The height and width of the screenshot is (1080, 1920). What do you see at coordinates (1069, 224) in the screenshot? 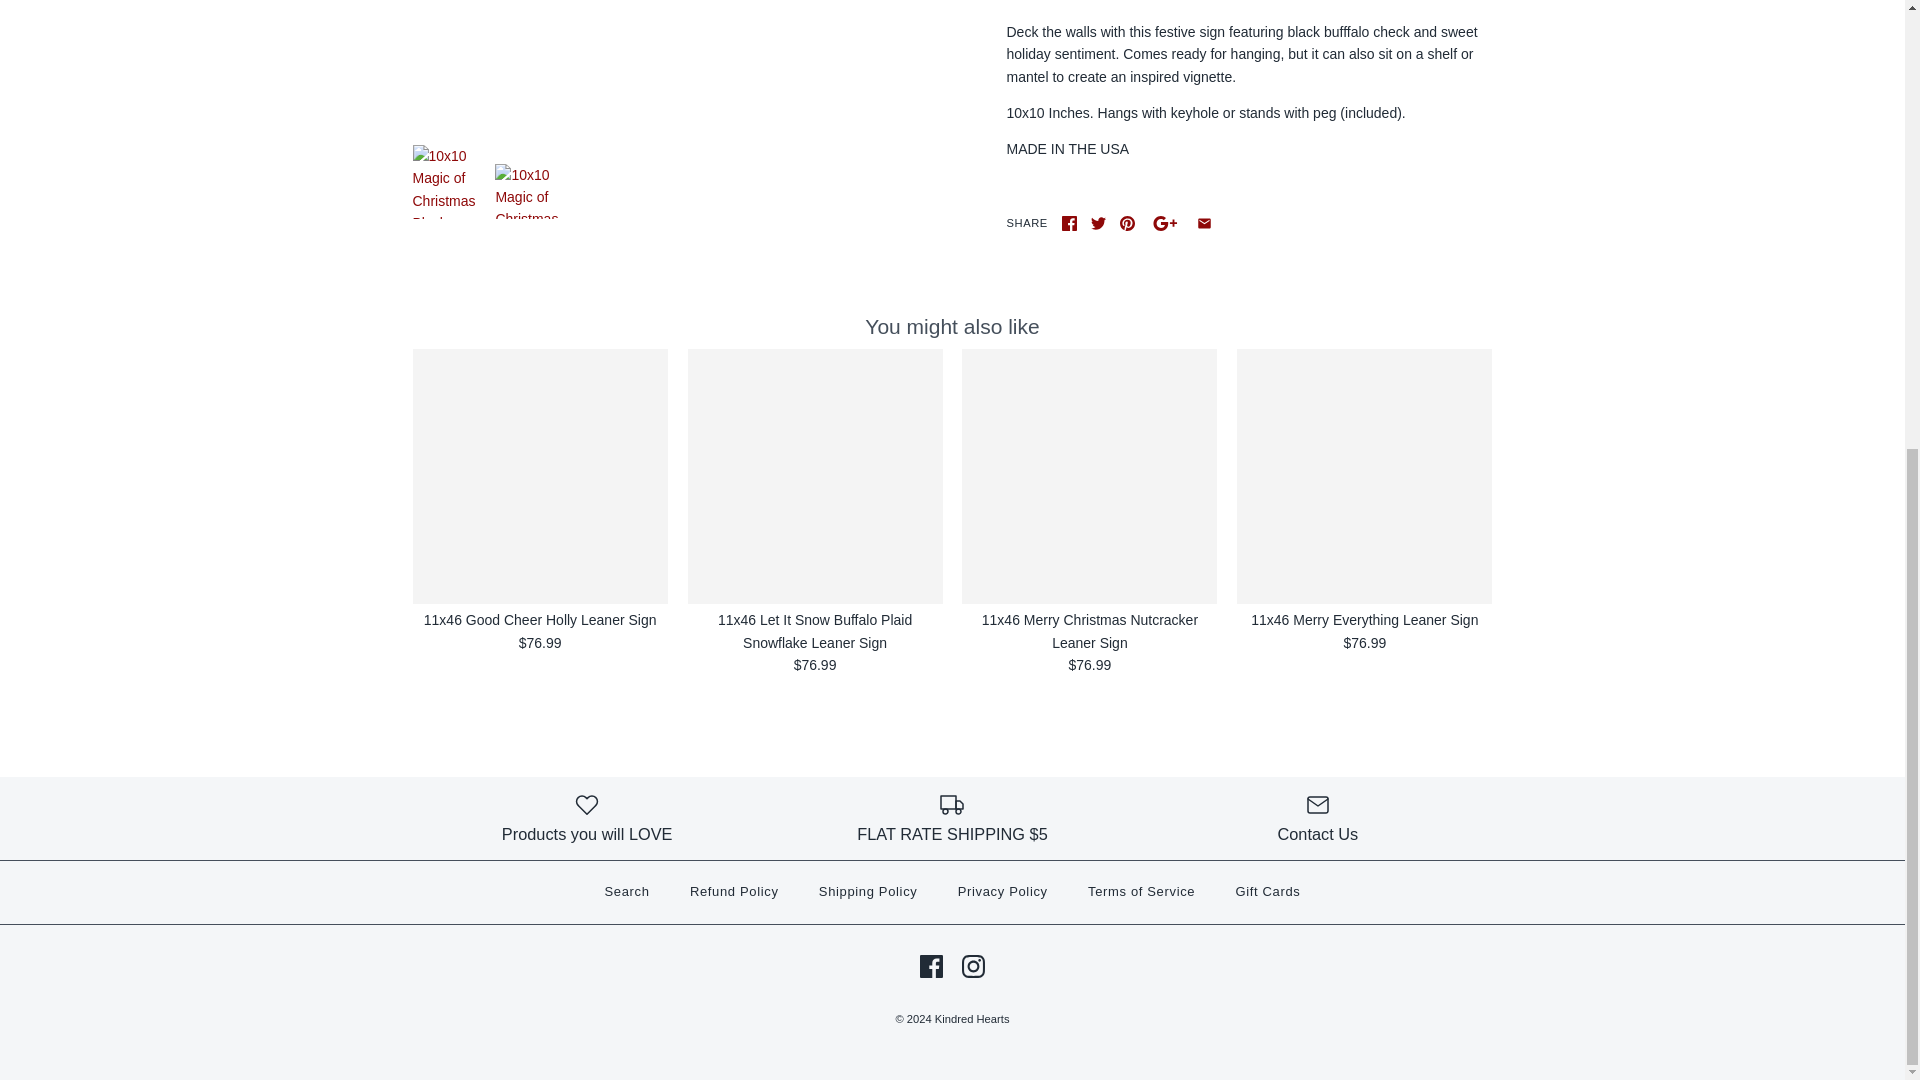
I see `Share on Facebook` at bounding box center [1069, 224].